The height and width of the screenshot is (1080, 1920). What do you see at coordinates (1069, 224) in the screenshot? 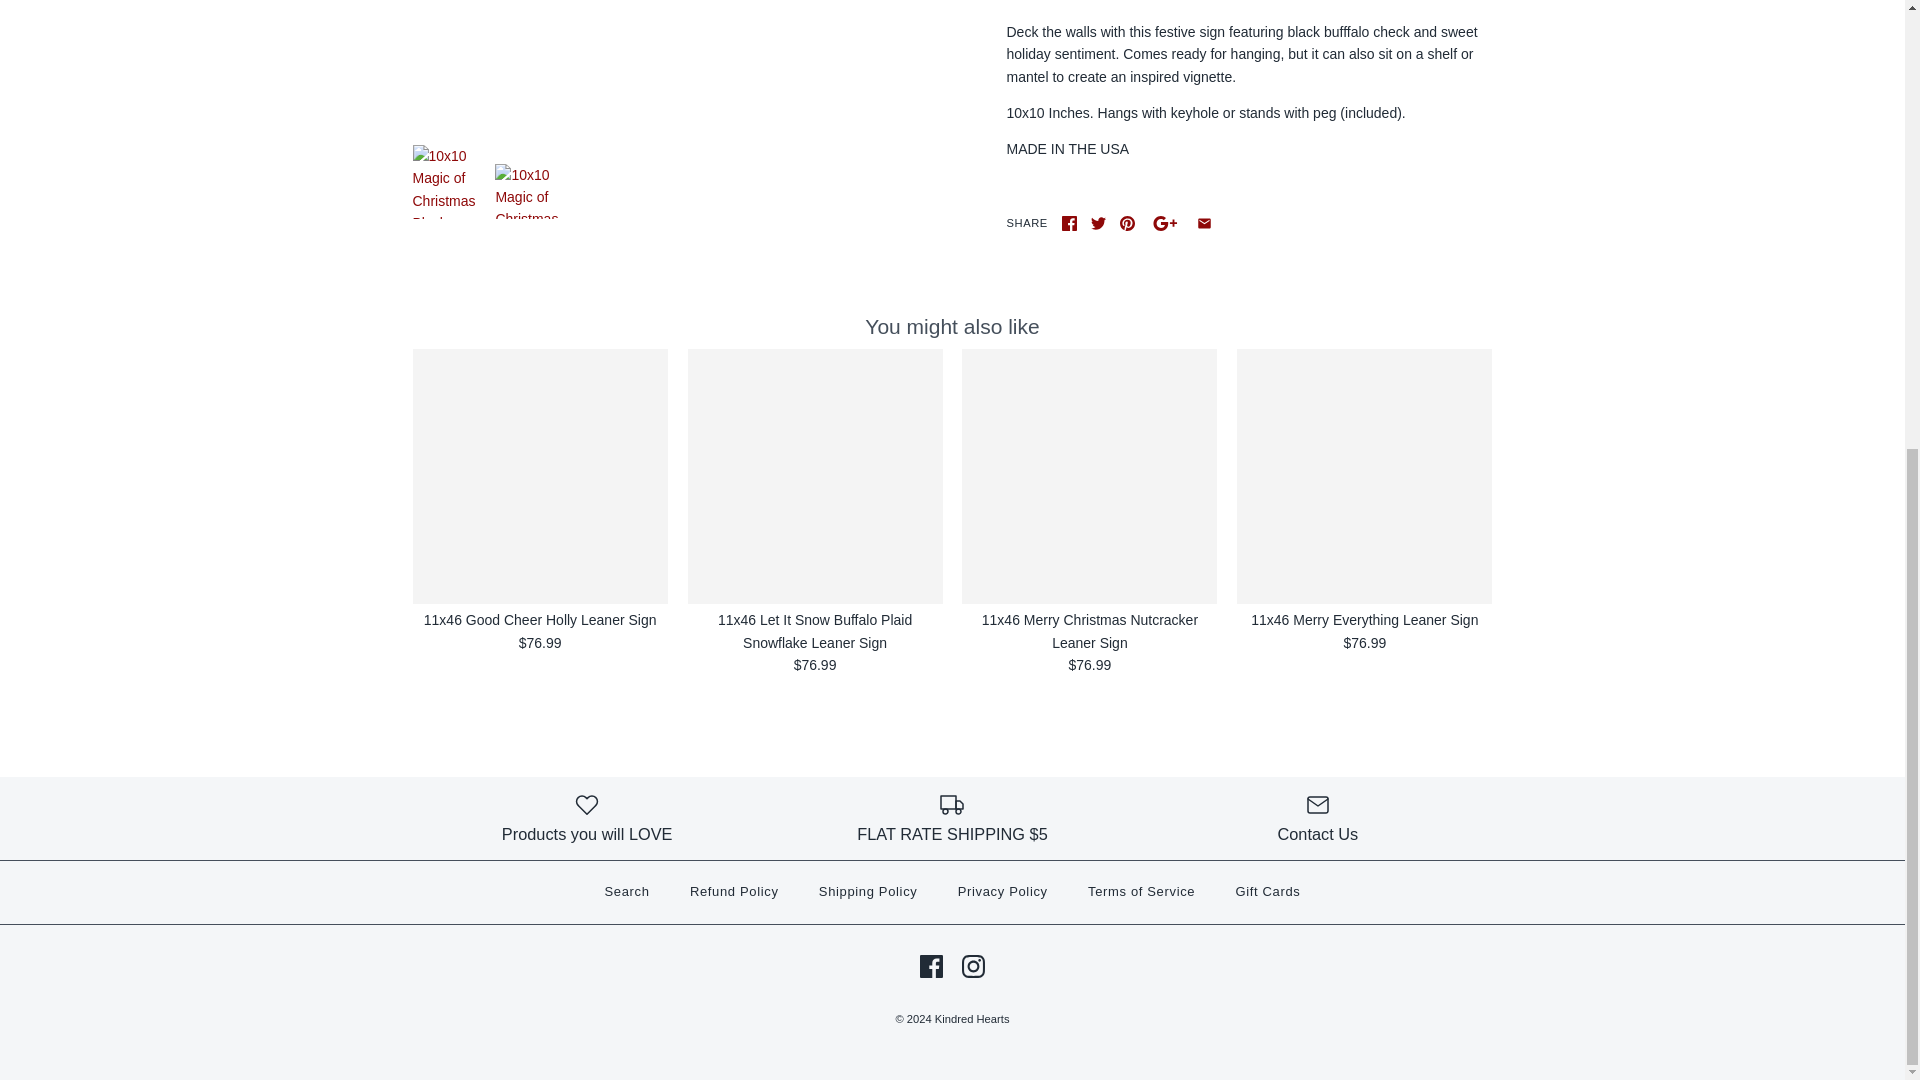
I see `Share on Facebook` at bounding box center [1069, 224].